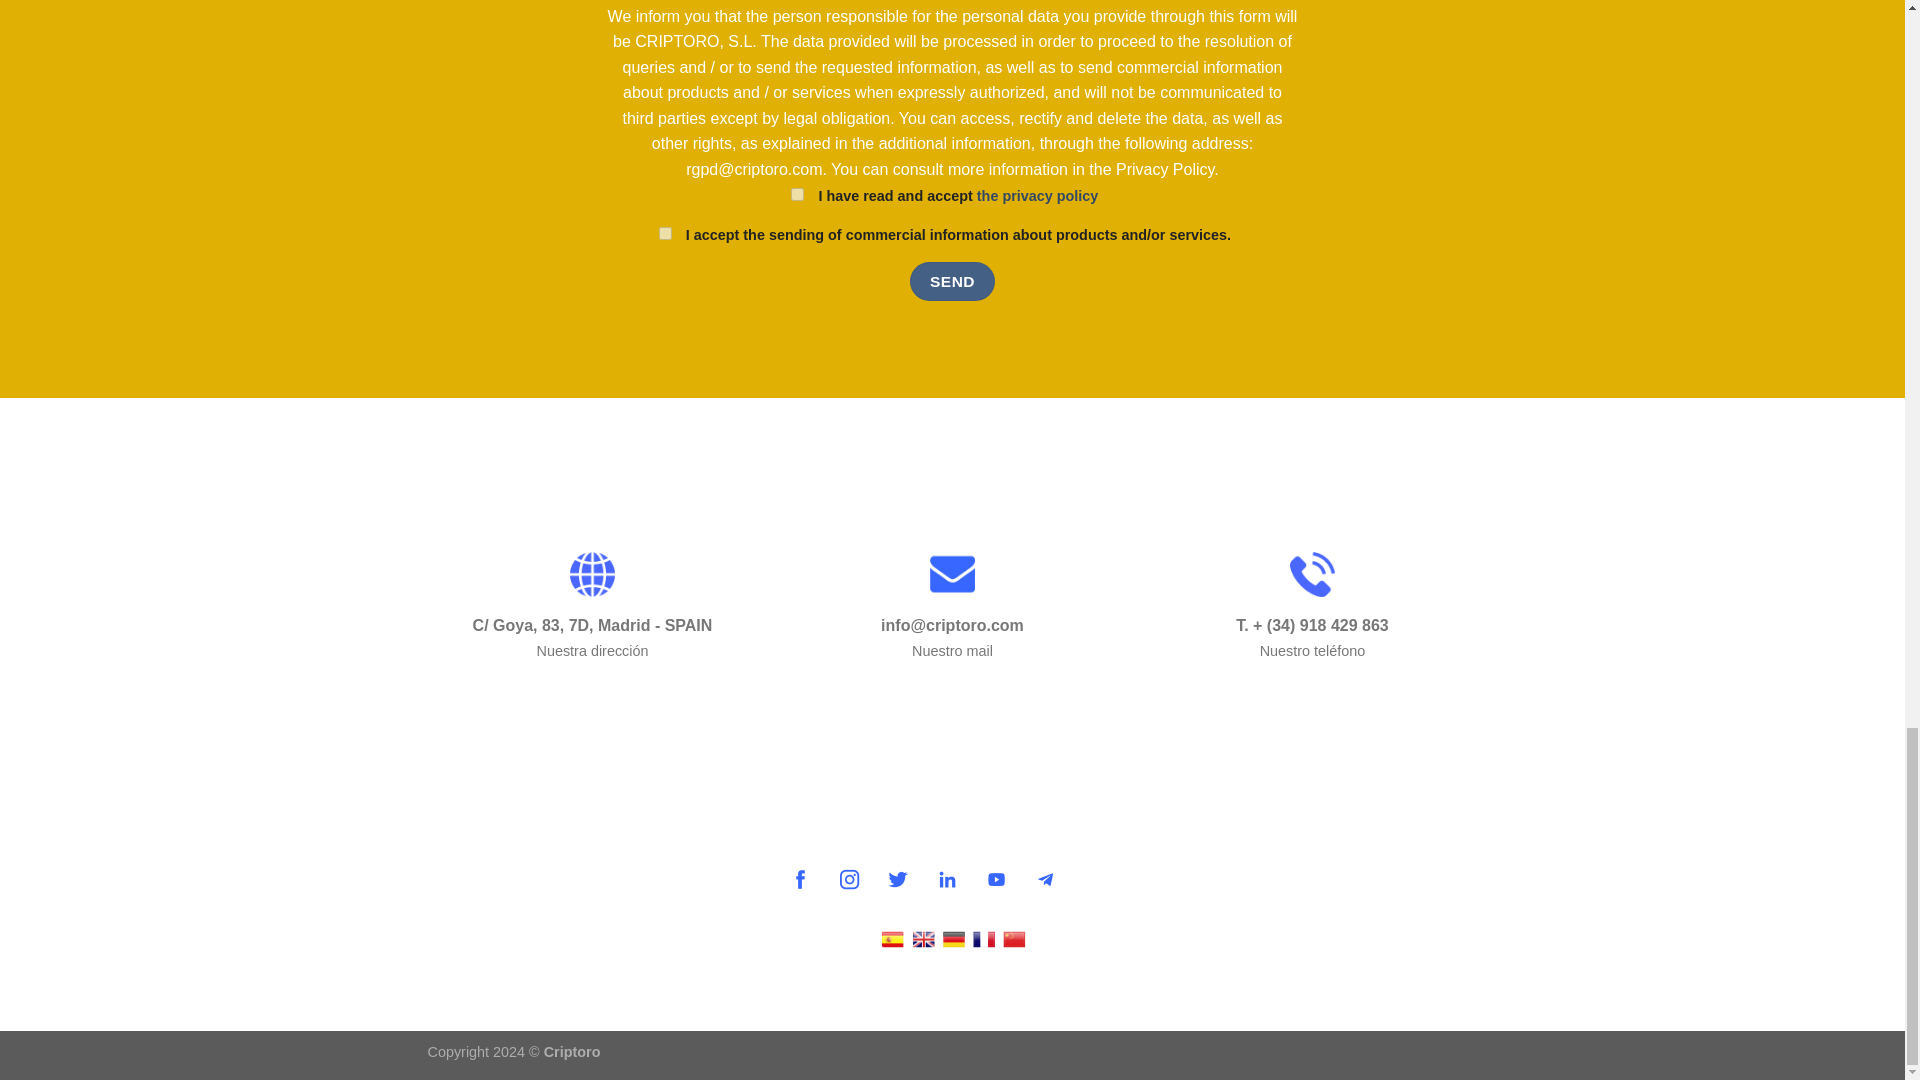 Image resolution: width=1920 pixels, height=1080 pixels. Describe the element at coordinates (683, 706) in the screenshot. I see `Inicio` at that location.